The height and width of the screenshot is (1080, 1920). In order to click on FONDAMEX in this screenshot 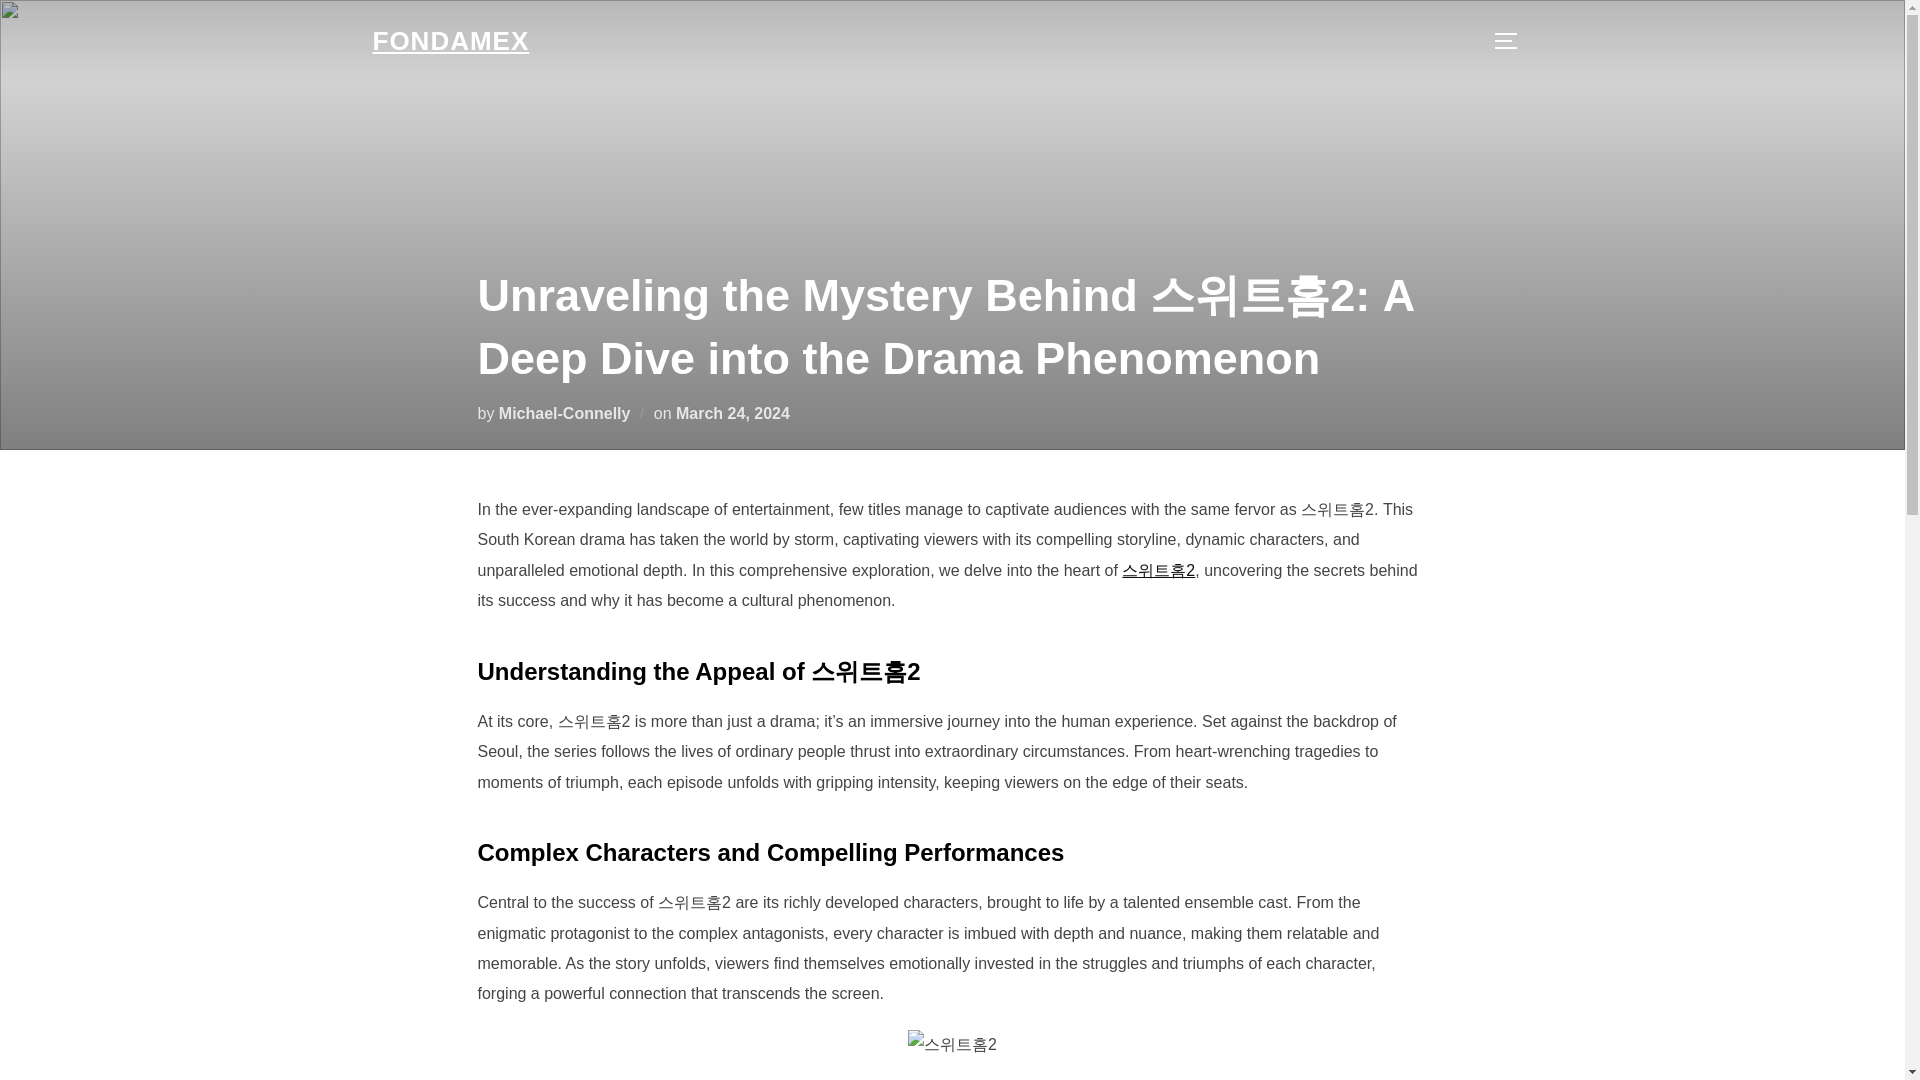, I will do `click(450, 41)`.